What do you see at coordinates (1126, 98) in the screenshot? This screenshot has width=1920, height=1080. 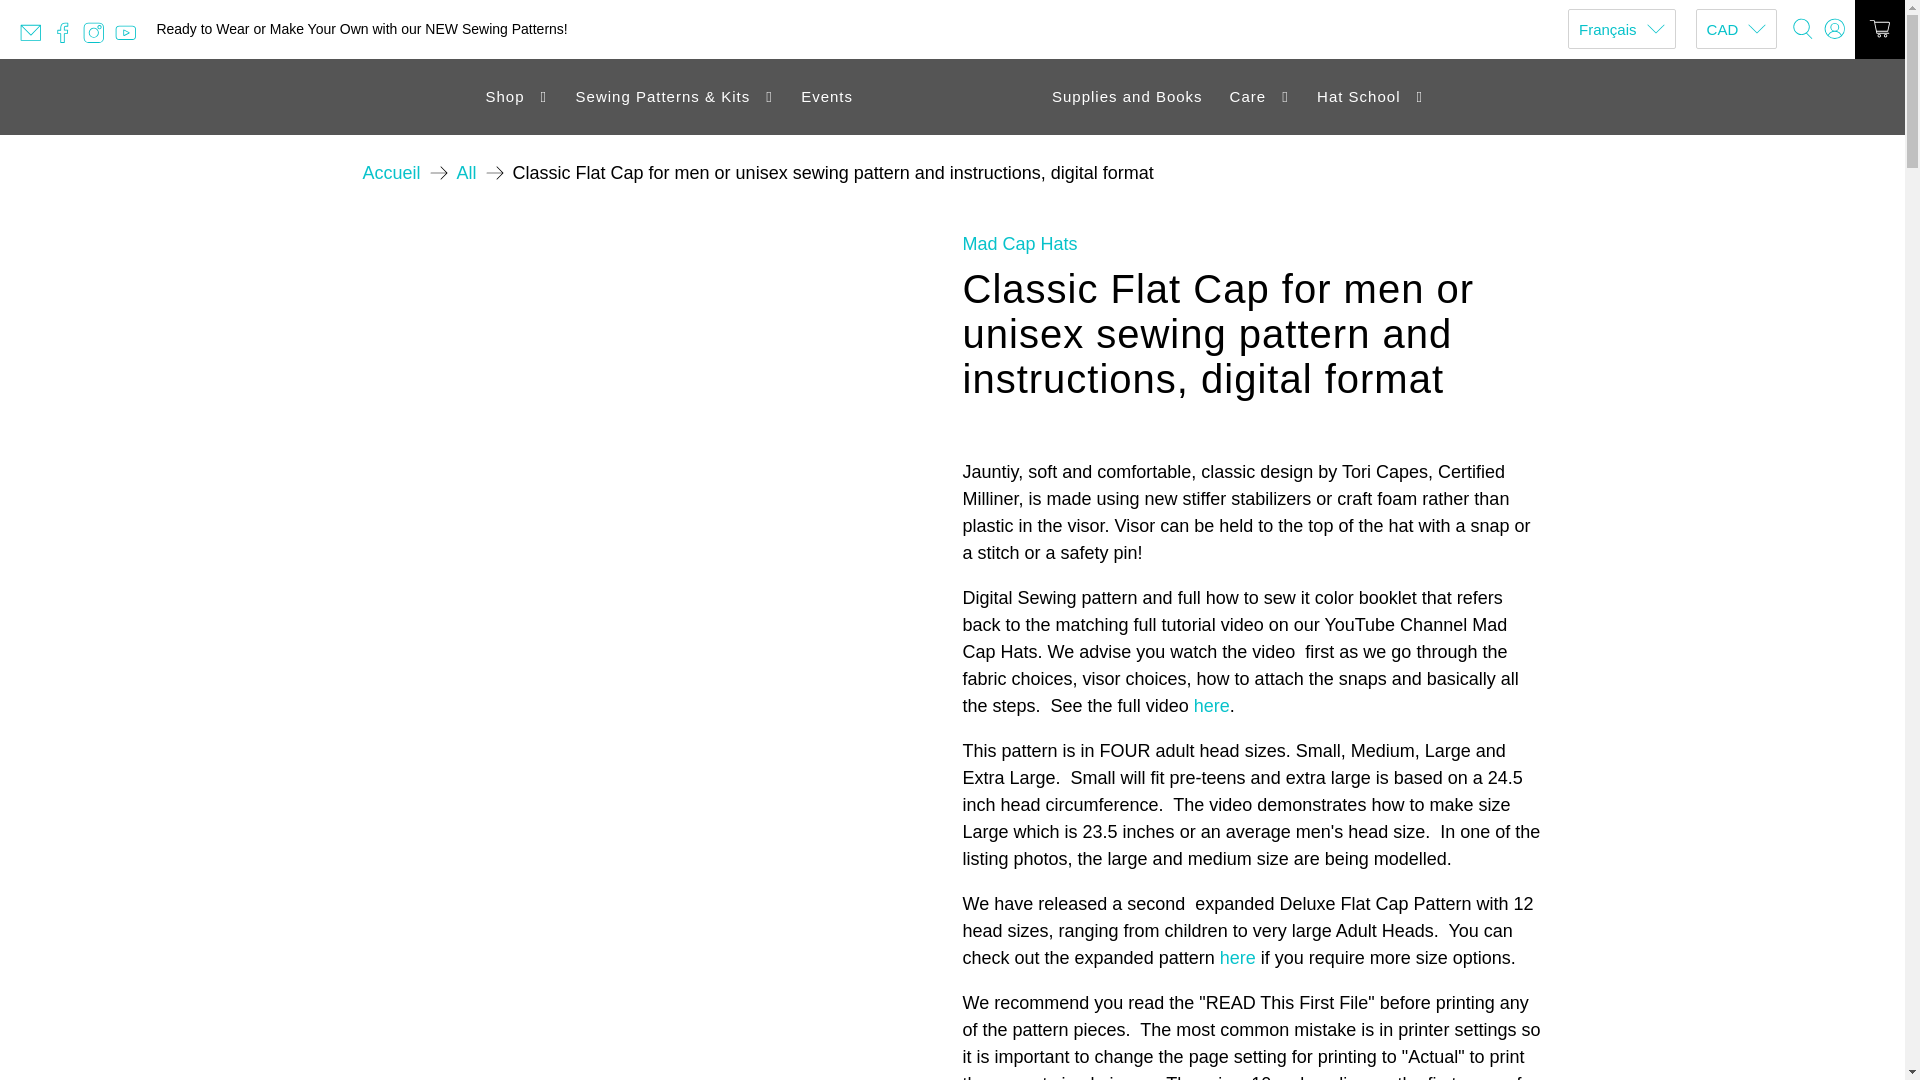 I see `Supplies and Books` at bounding box center [1126, 98].